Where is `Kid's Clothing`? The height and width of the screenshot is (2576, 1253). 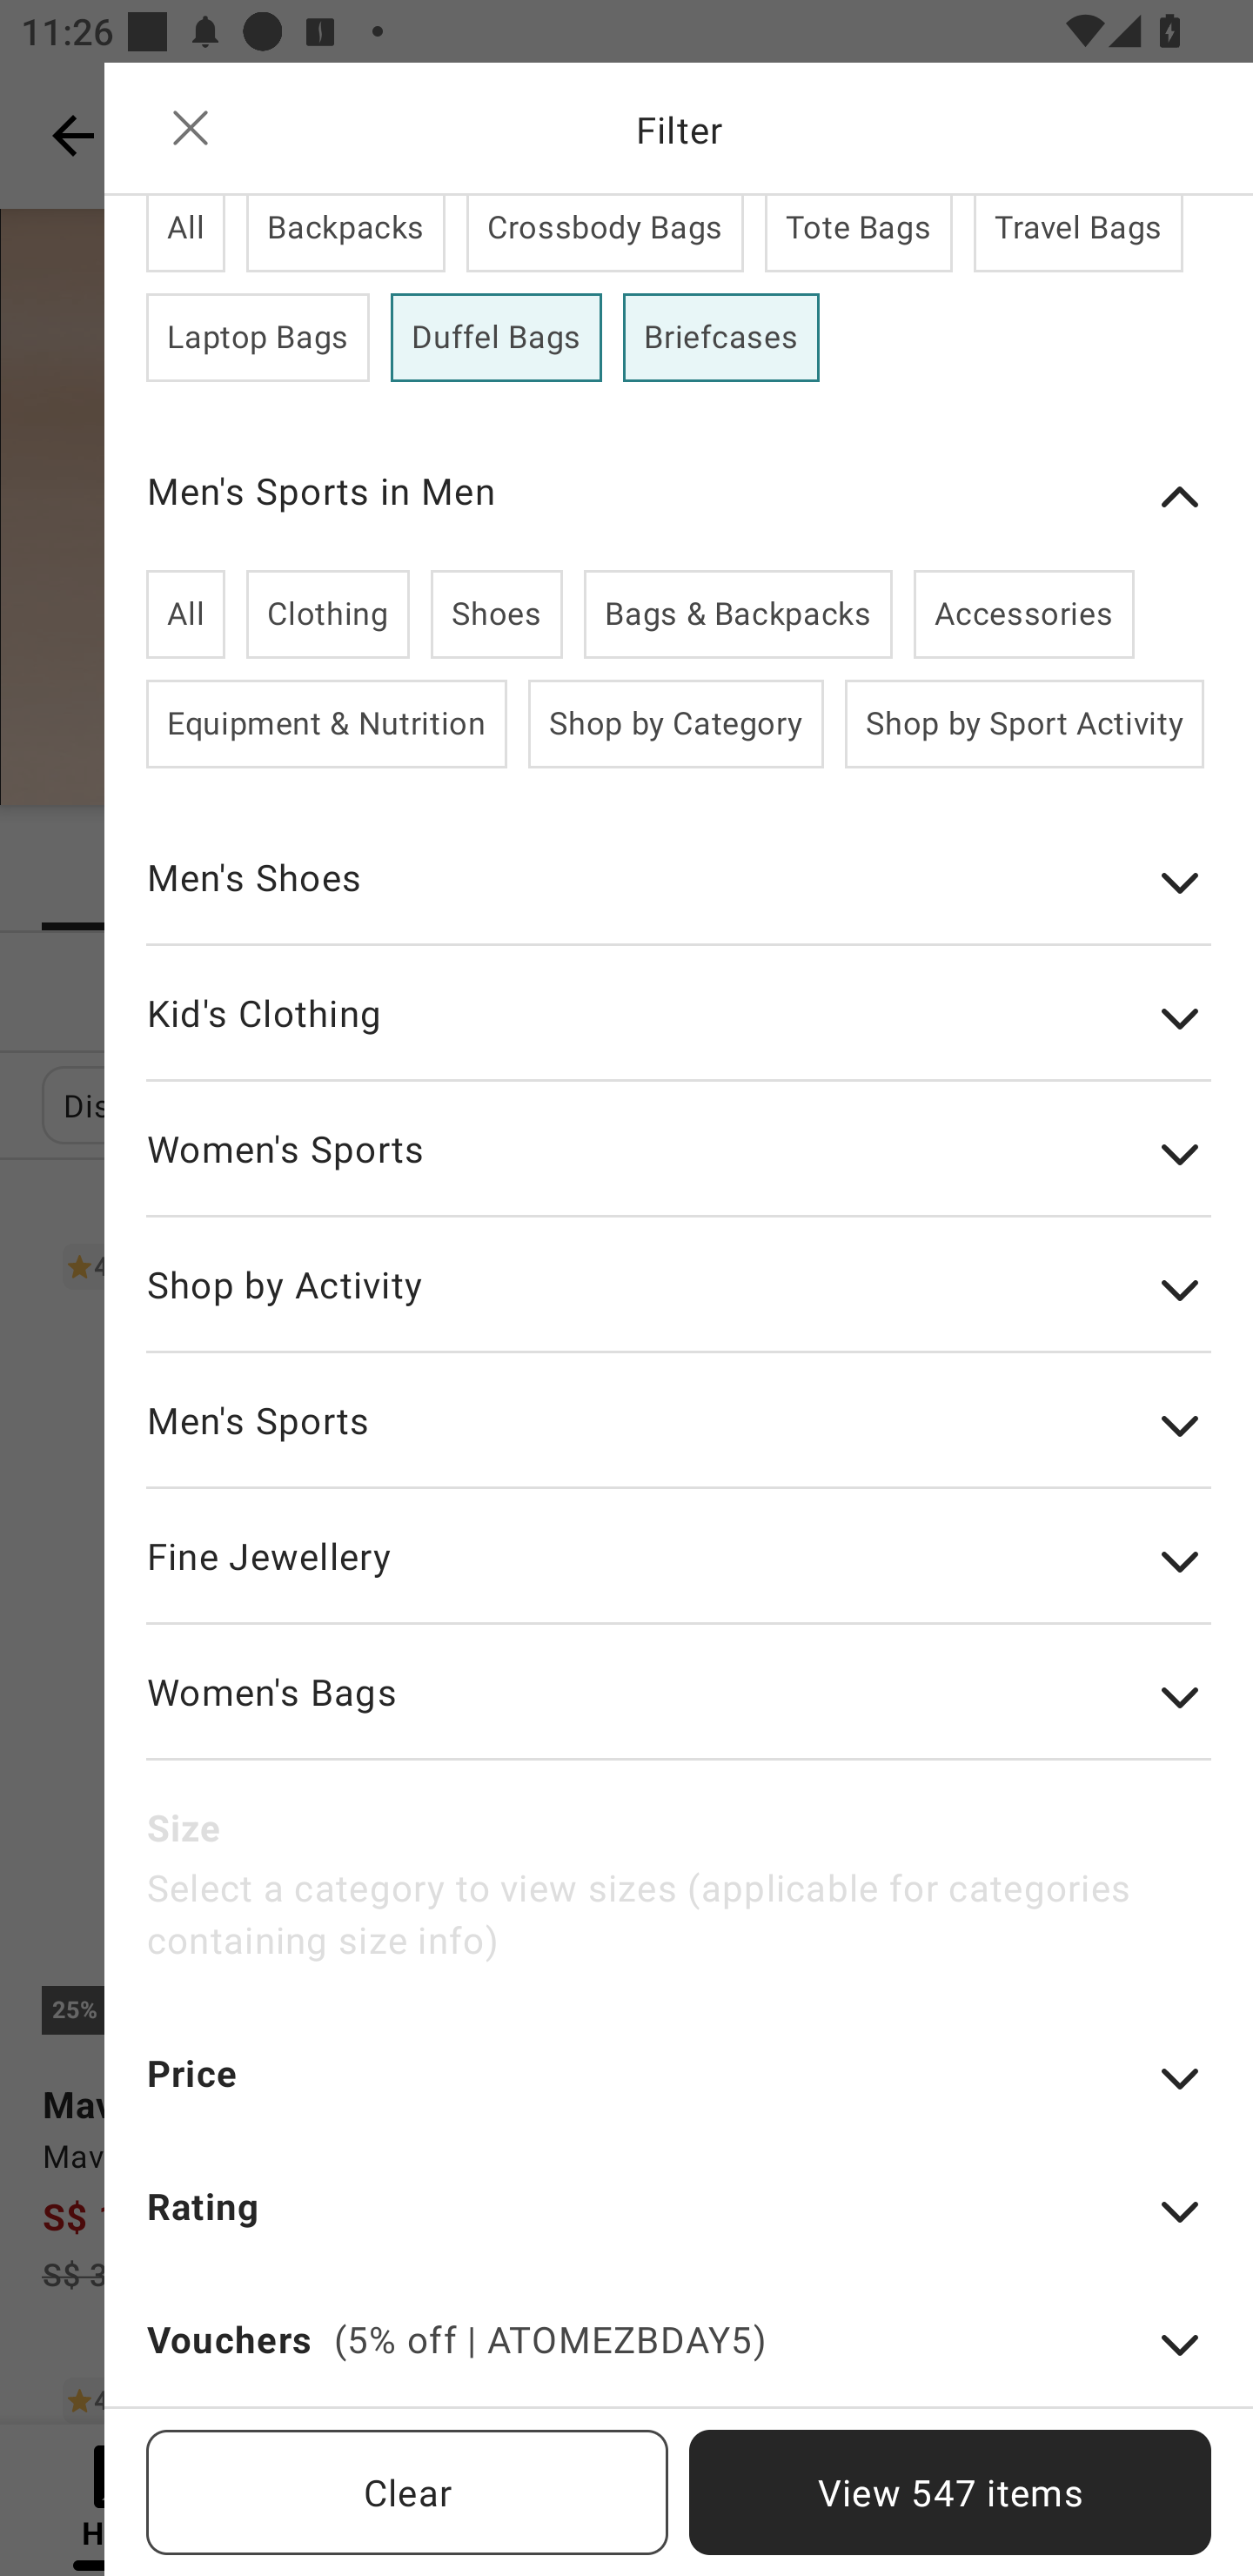
Kid's Clothing is located at coordinates (679, 1034).